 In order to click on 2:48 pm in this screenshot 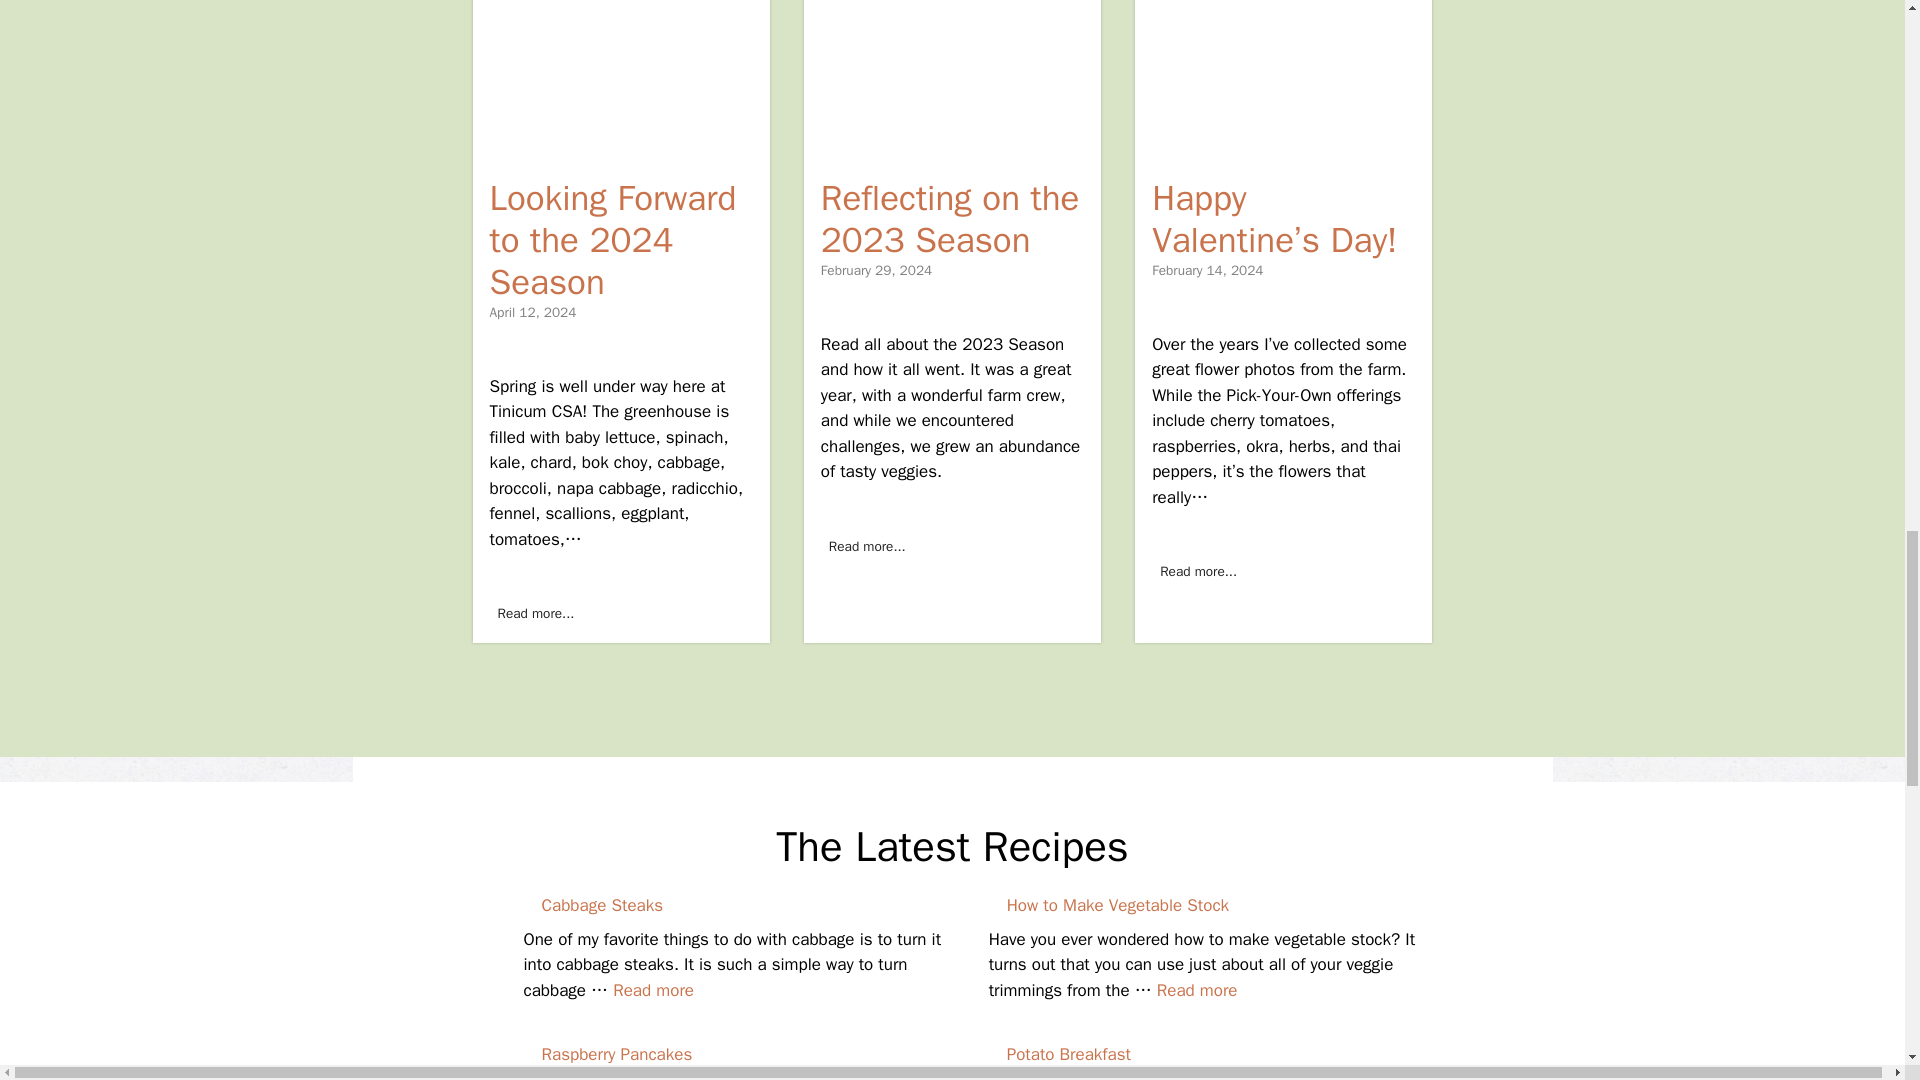, I will do `click(876, 270)`.